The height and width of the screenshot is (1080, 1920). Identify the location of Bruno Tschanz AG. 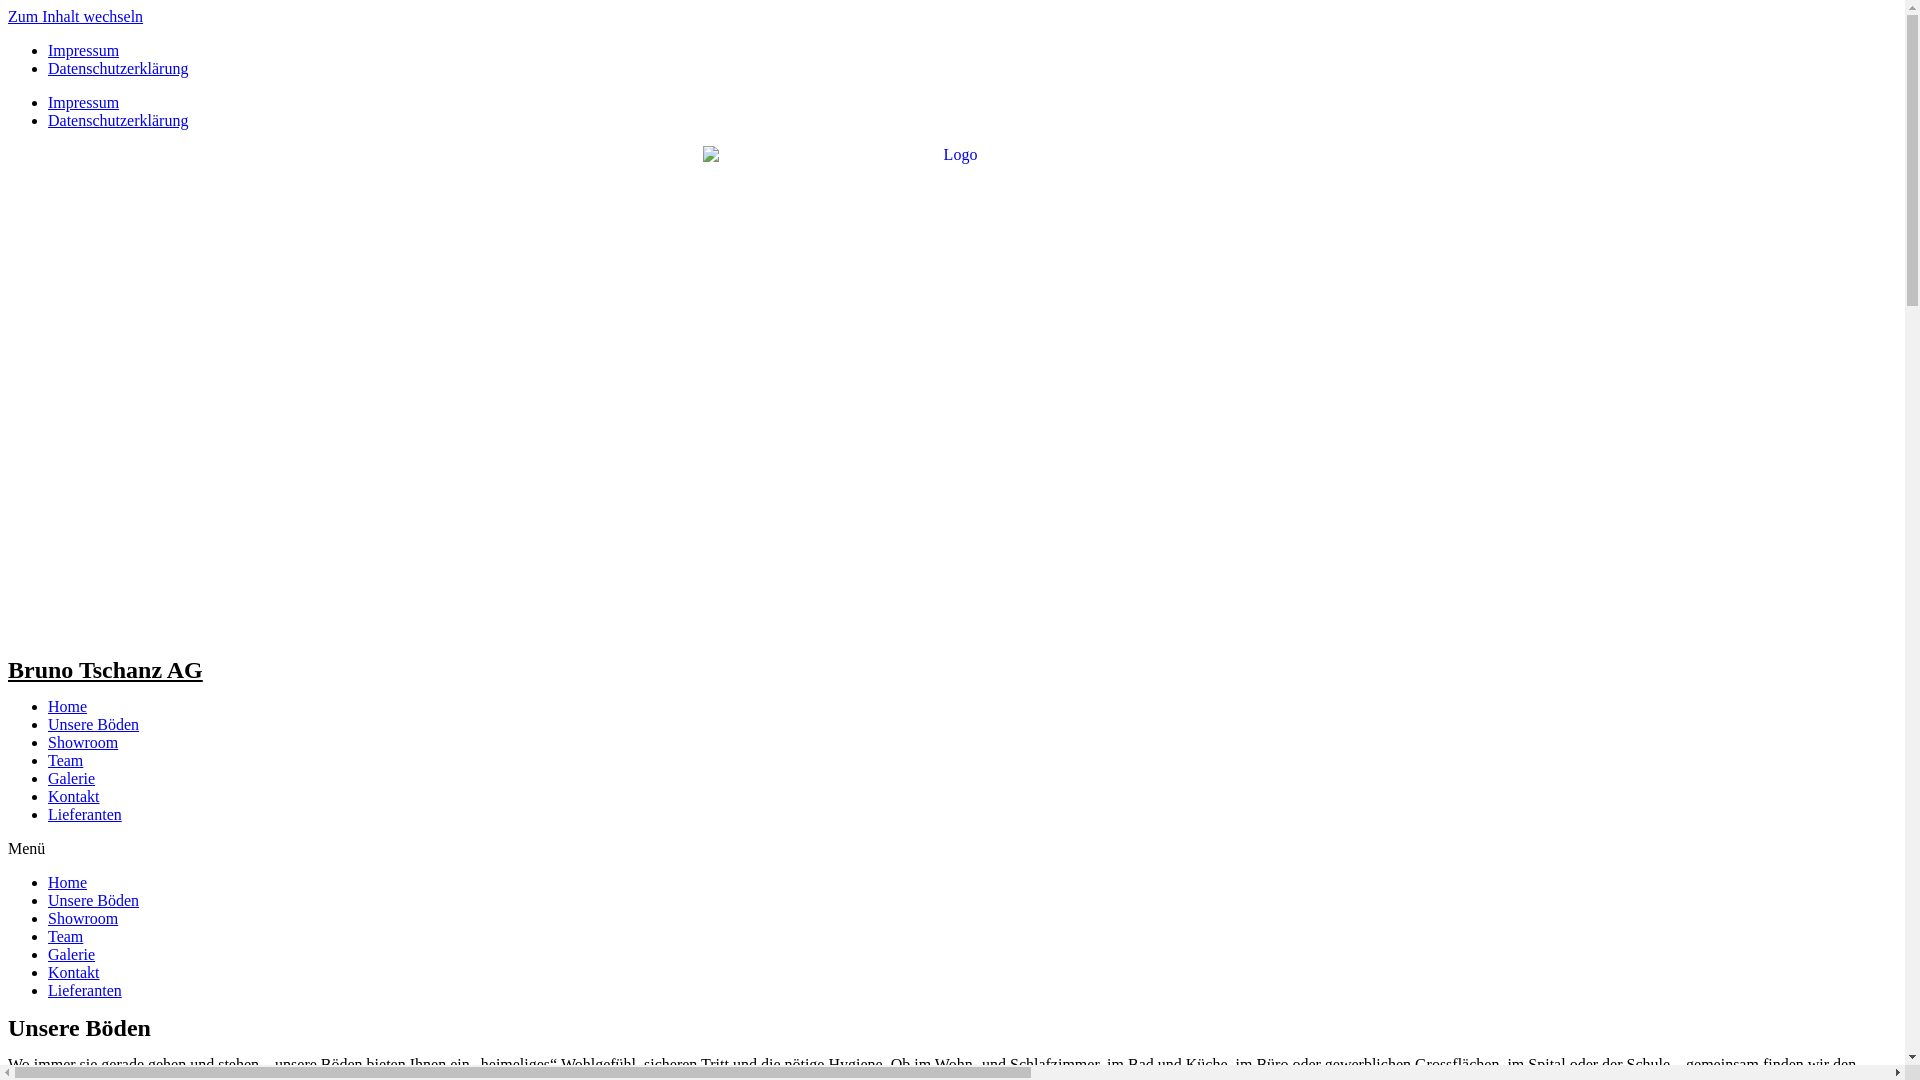
(106, 670).